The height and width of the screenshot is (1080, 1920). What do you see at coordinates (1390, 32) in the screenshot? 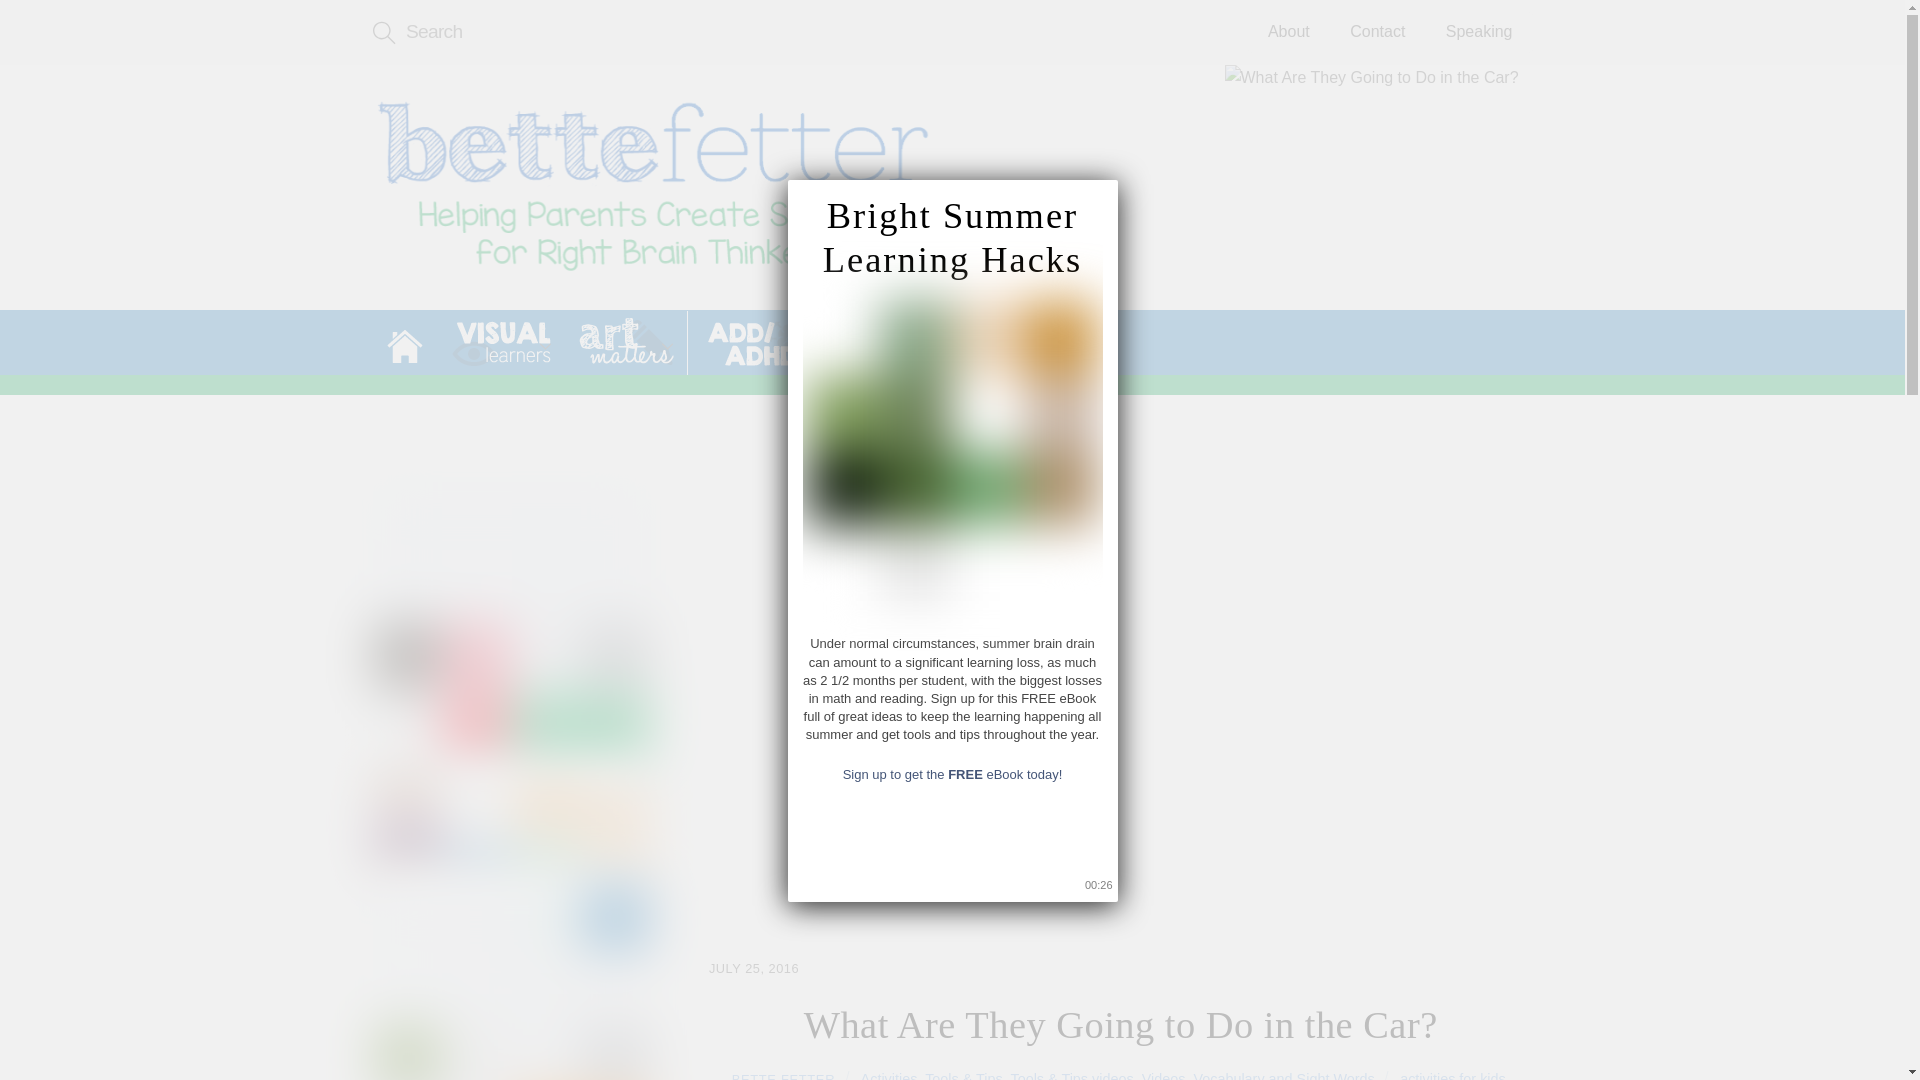
I see `About Contact Speaking` at bounding box center [1390, 32].